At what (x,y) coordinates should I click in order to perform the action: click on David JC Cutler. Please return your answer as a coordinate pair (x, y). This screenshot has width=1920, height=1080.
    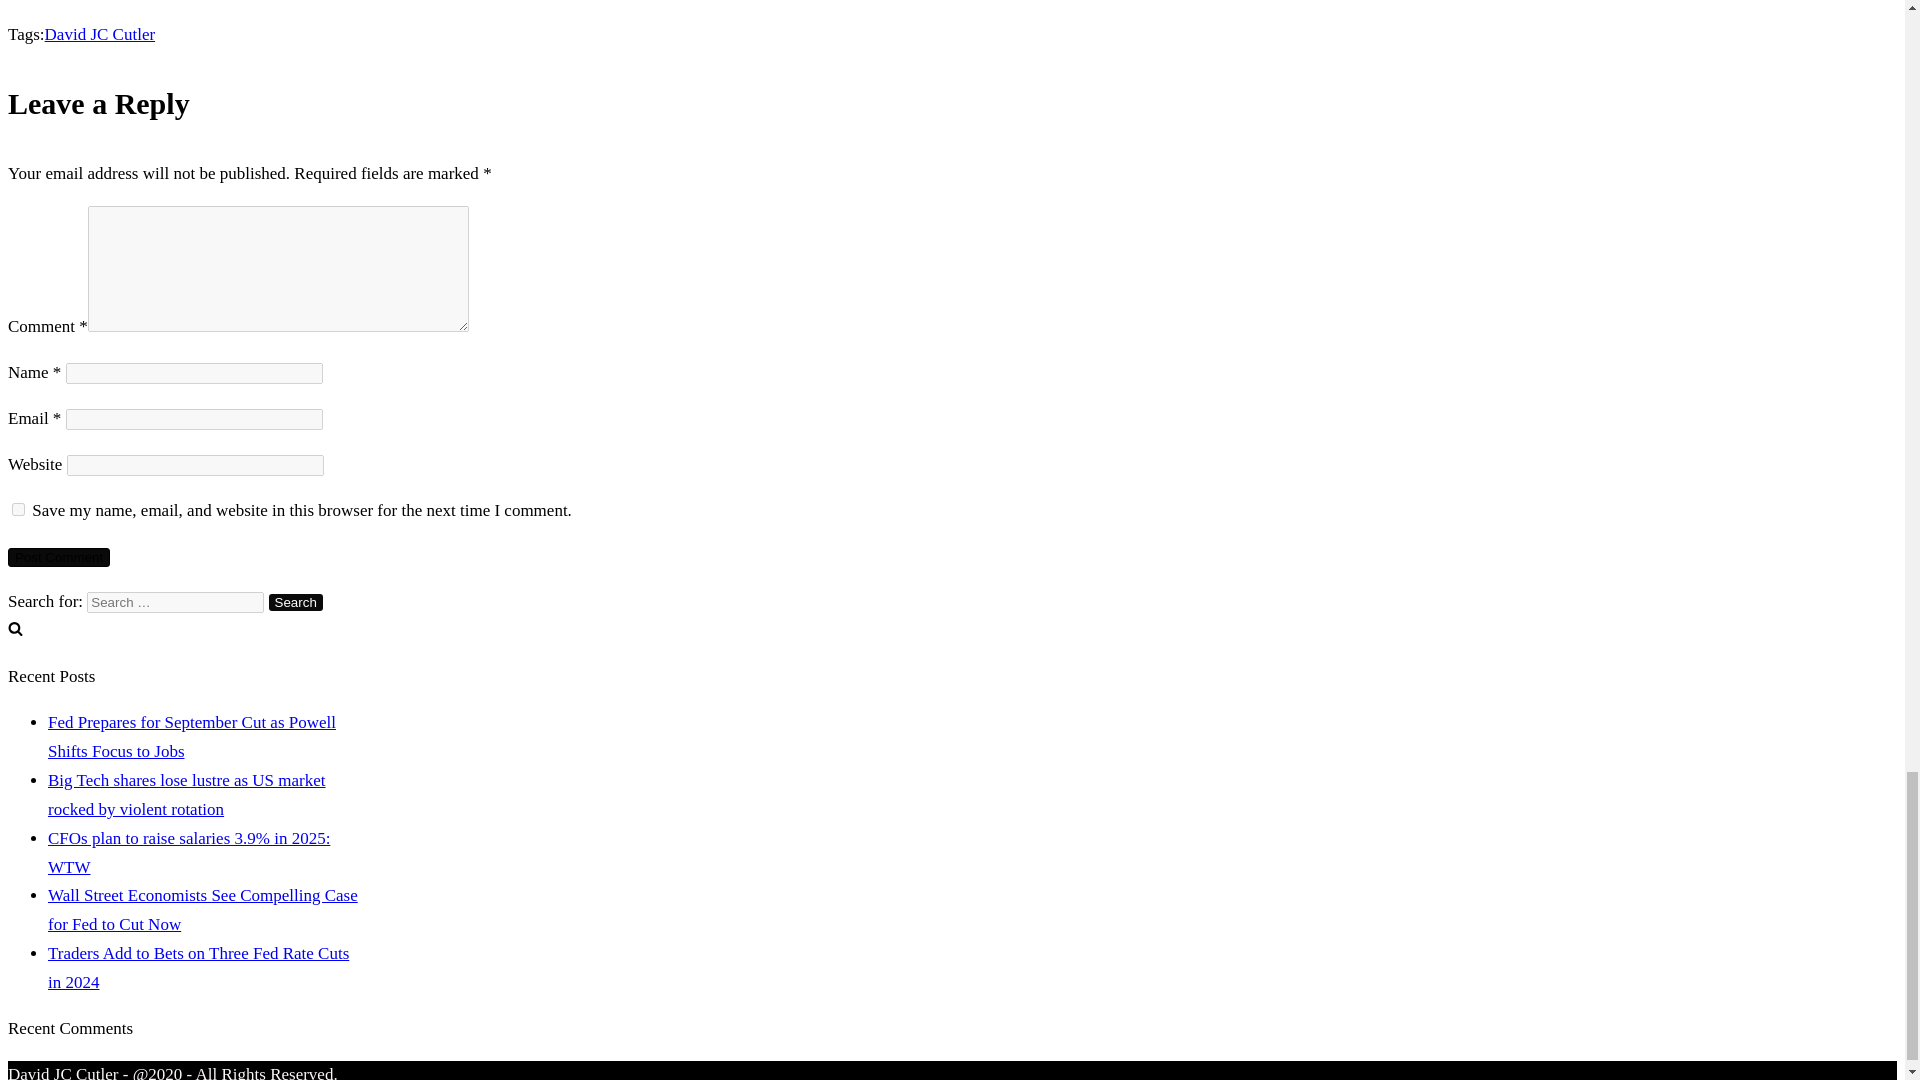
    Looking at the image, I should click on (100, 34).